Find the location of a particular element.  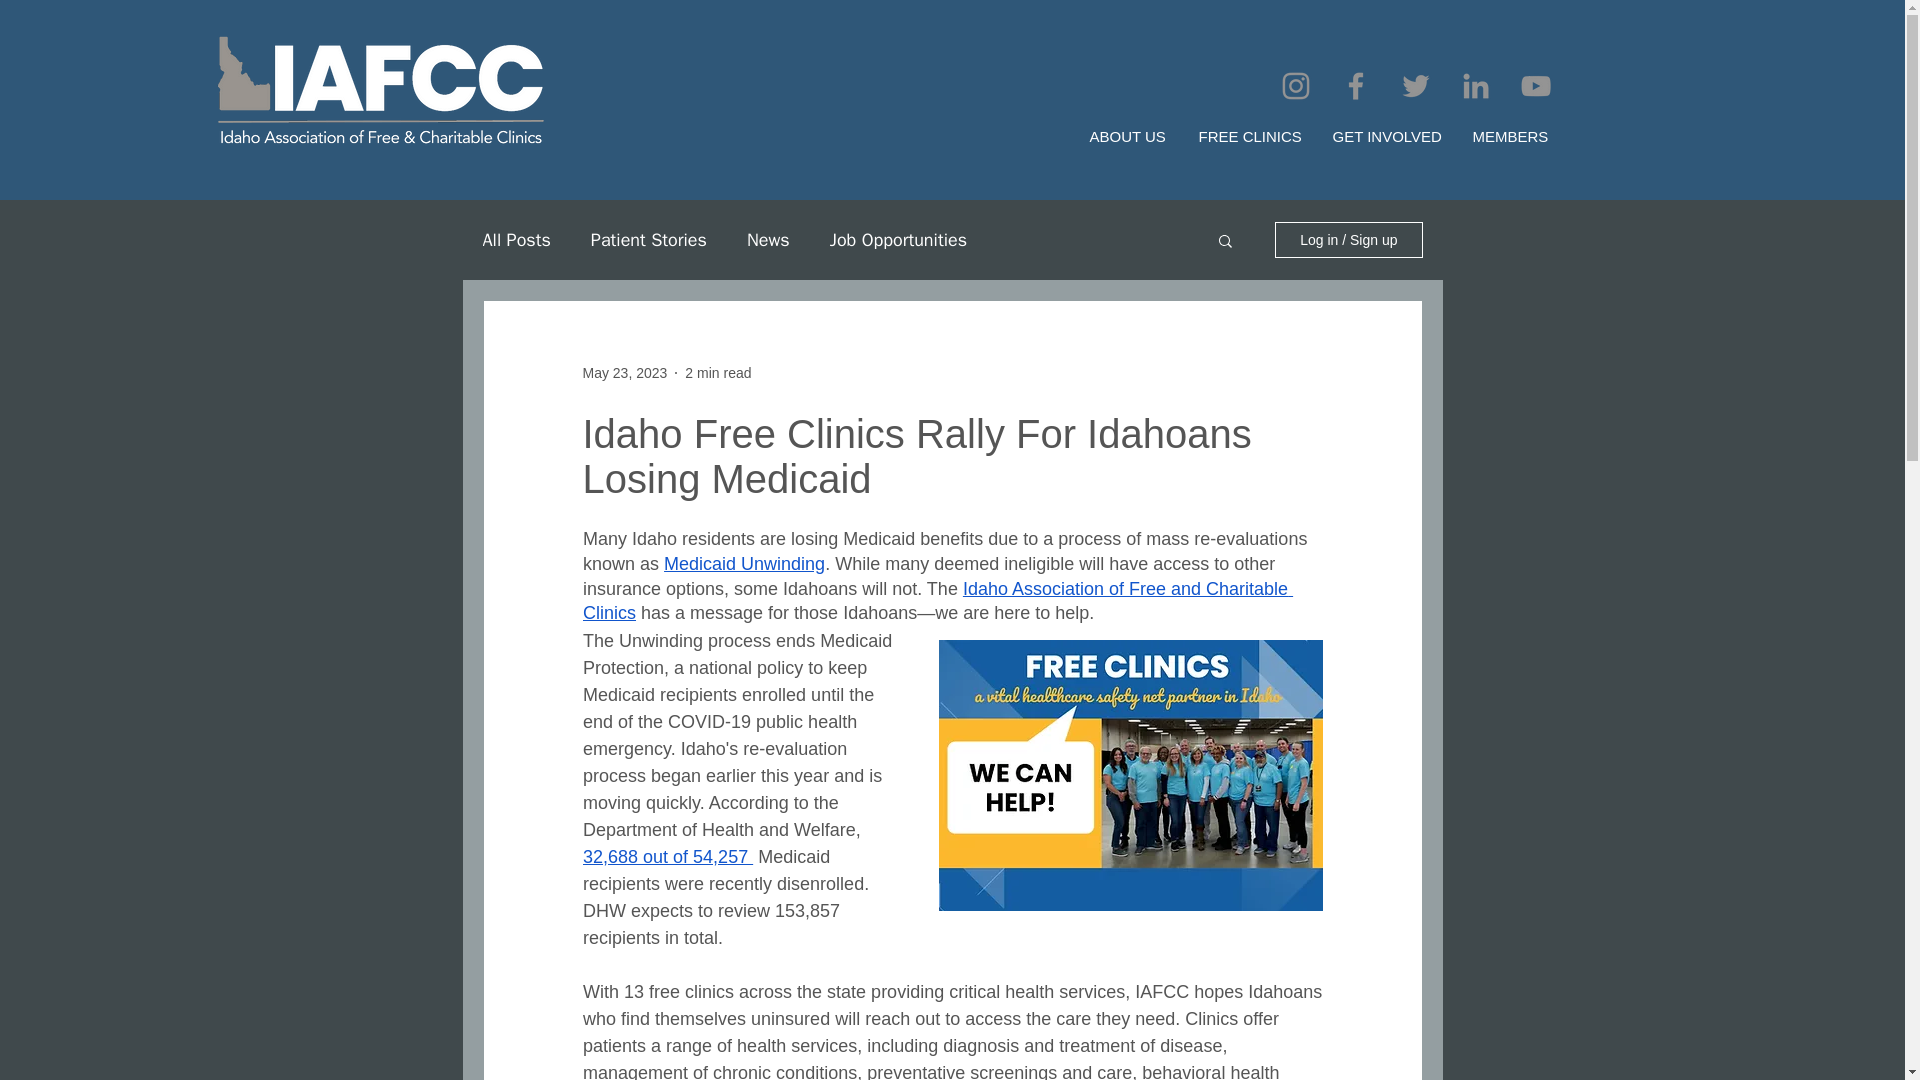

All Posts is located at coordinates (515, 239).